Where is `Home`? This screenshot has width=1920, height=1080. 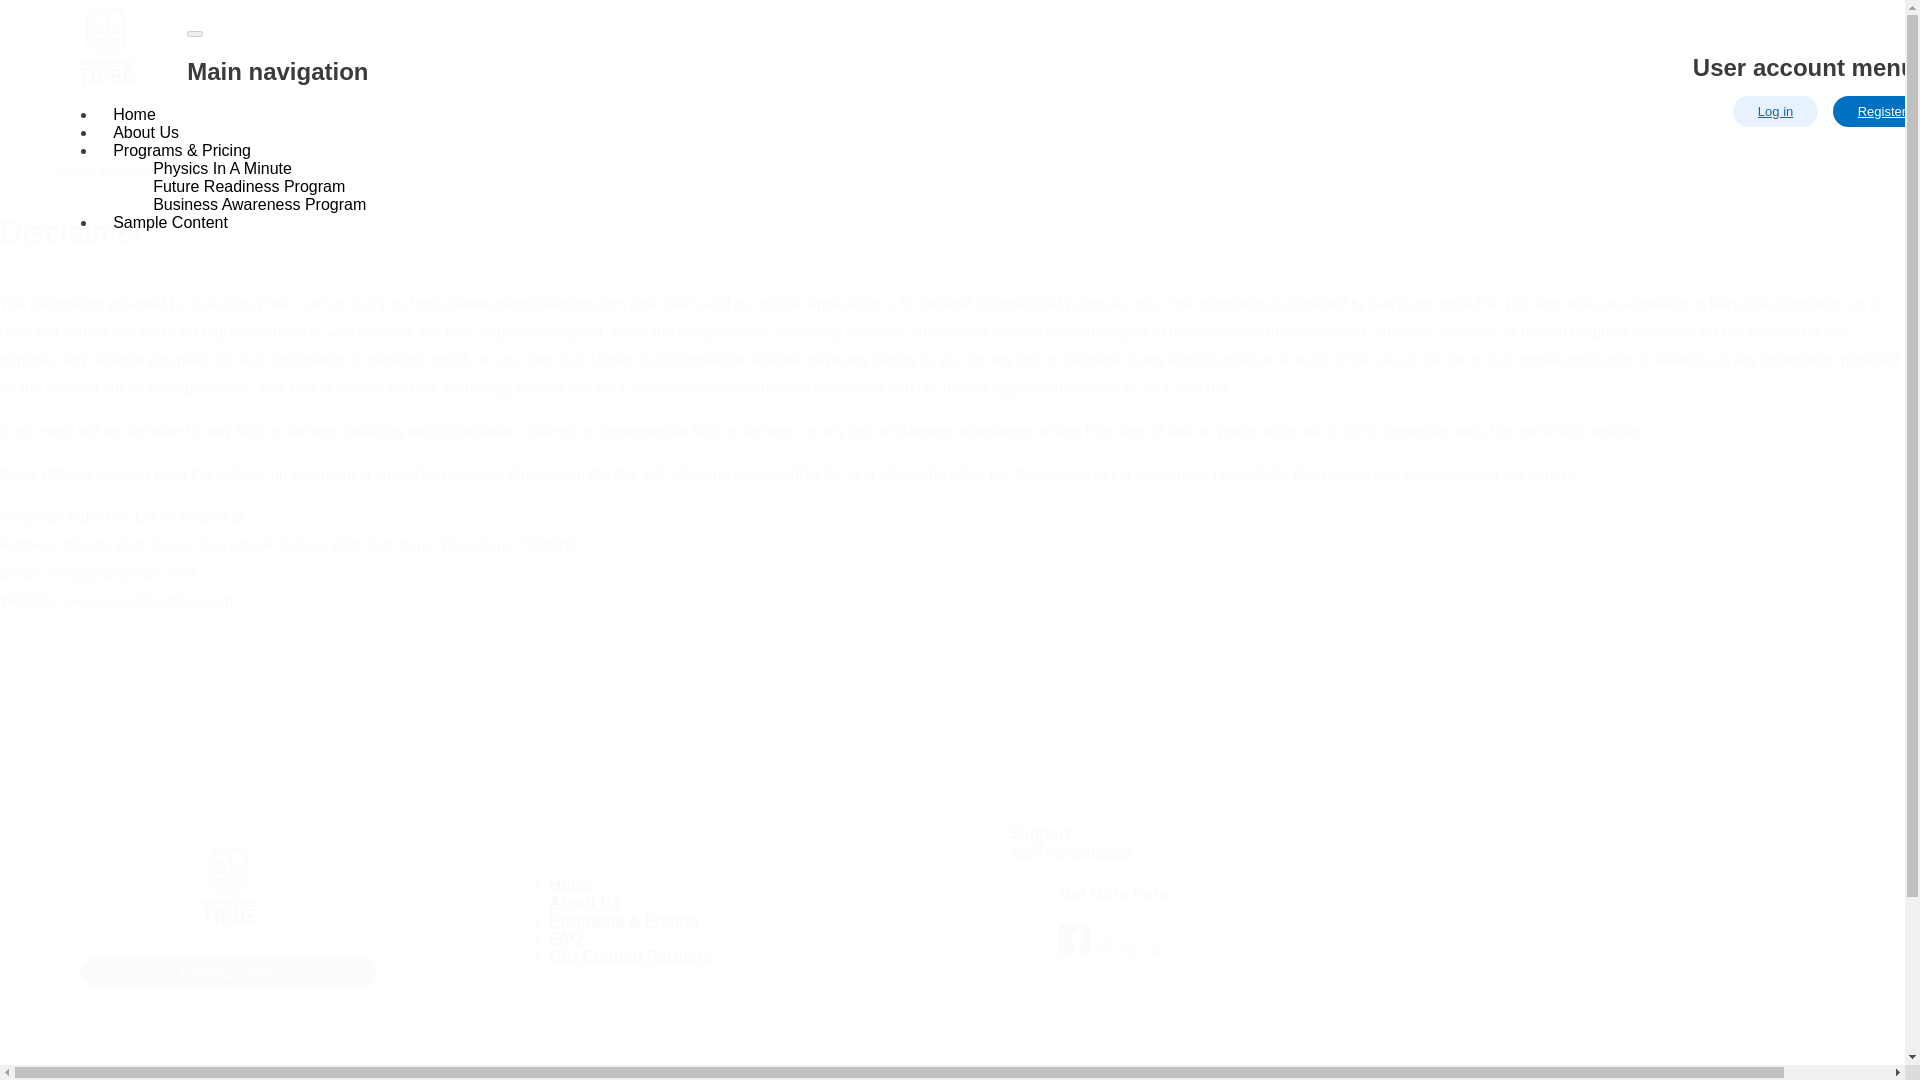
Home is located at coordinates (134, 114).